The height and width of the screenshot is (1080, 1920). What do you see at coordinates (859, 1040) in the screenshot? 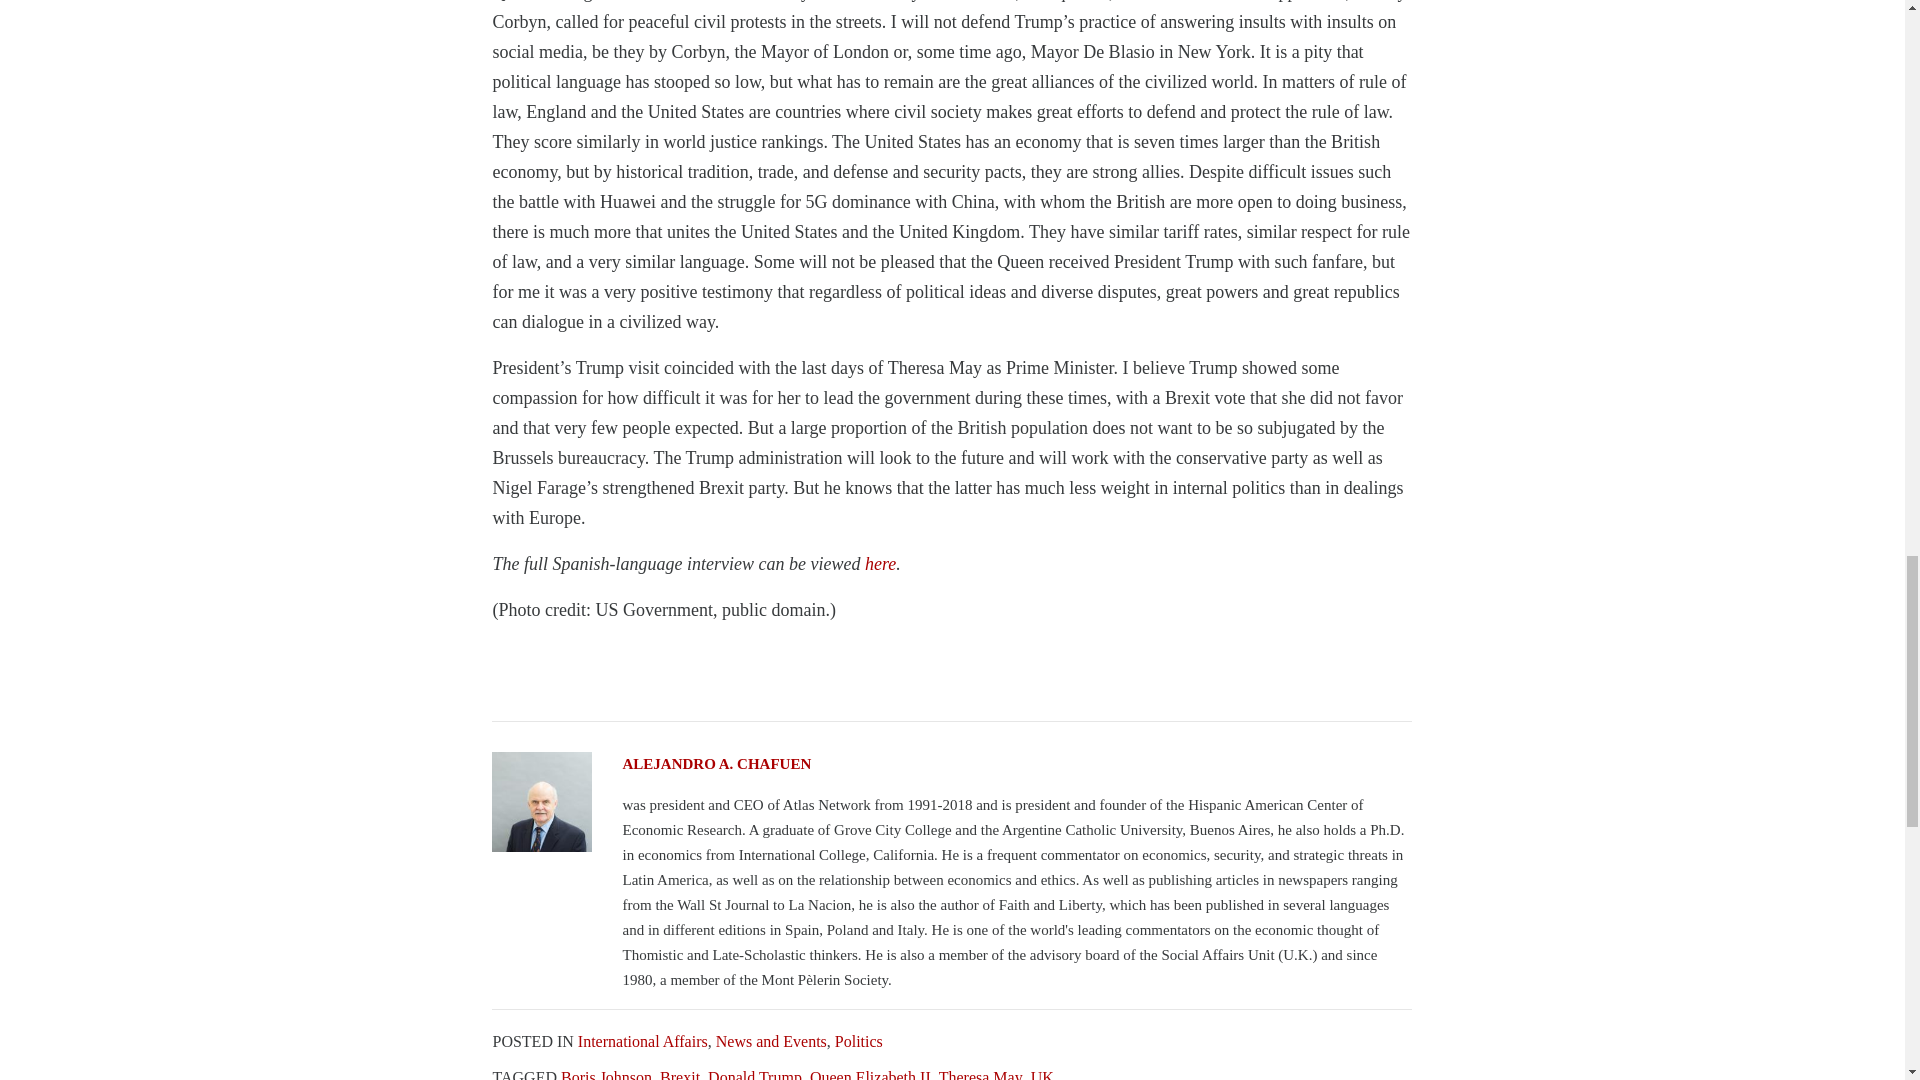
I see `Politics` at bounding box center [859, 1040].